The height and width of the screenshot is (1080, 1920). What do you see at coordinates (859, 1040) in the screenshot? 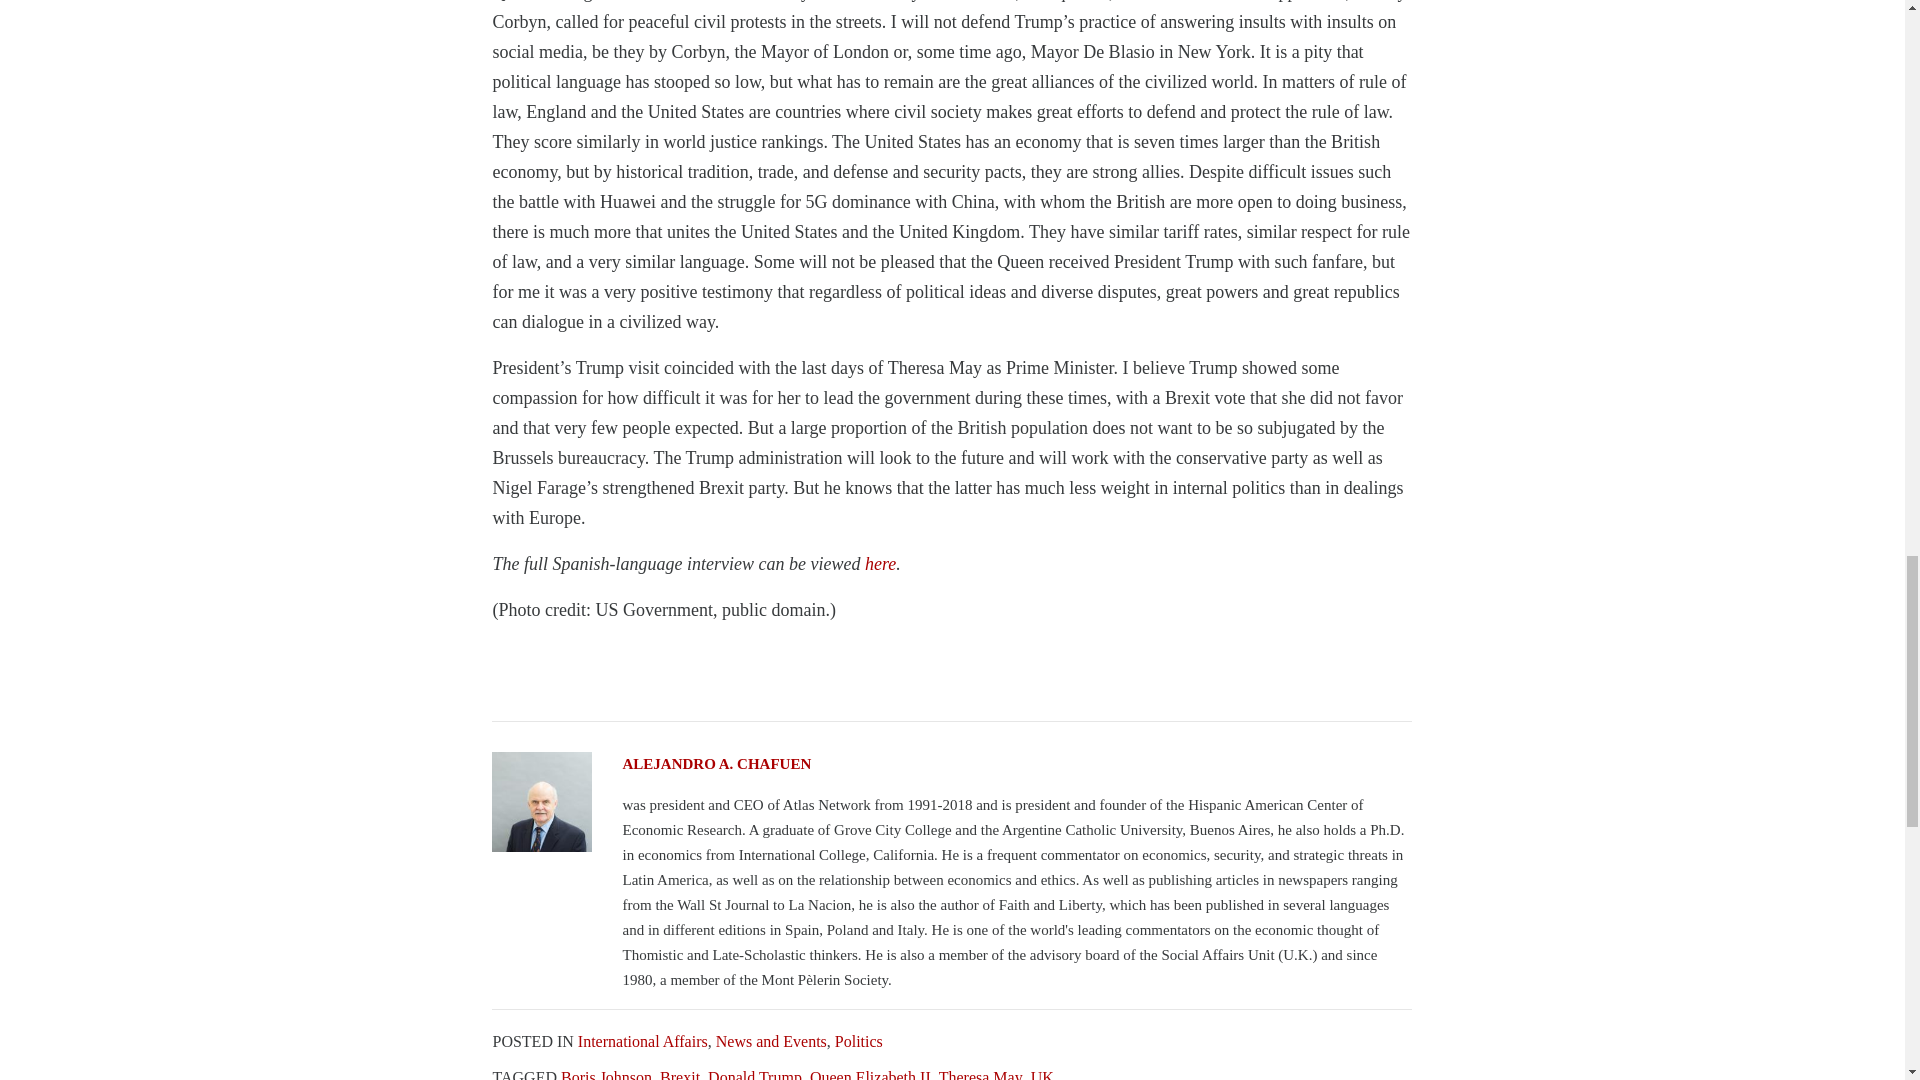
I see `Politics` at bounding box center [859, 1040].